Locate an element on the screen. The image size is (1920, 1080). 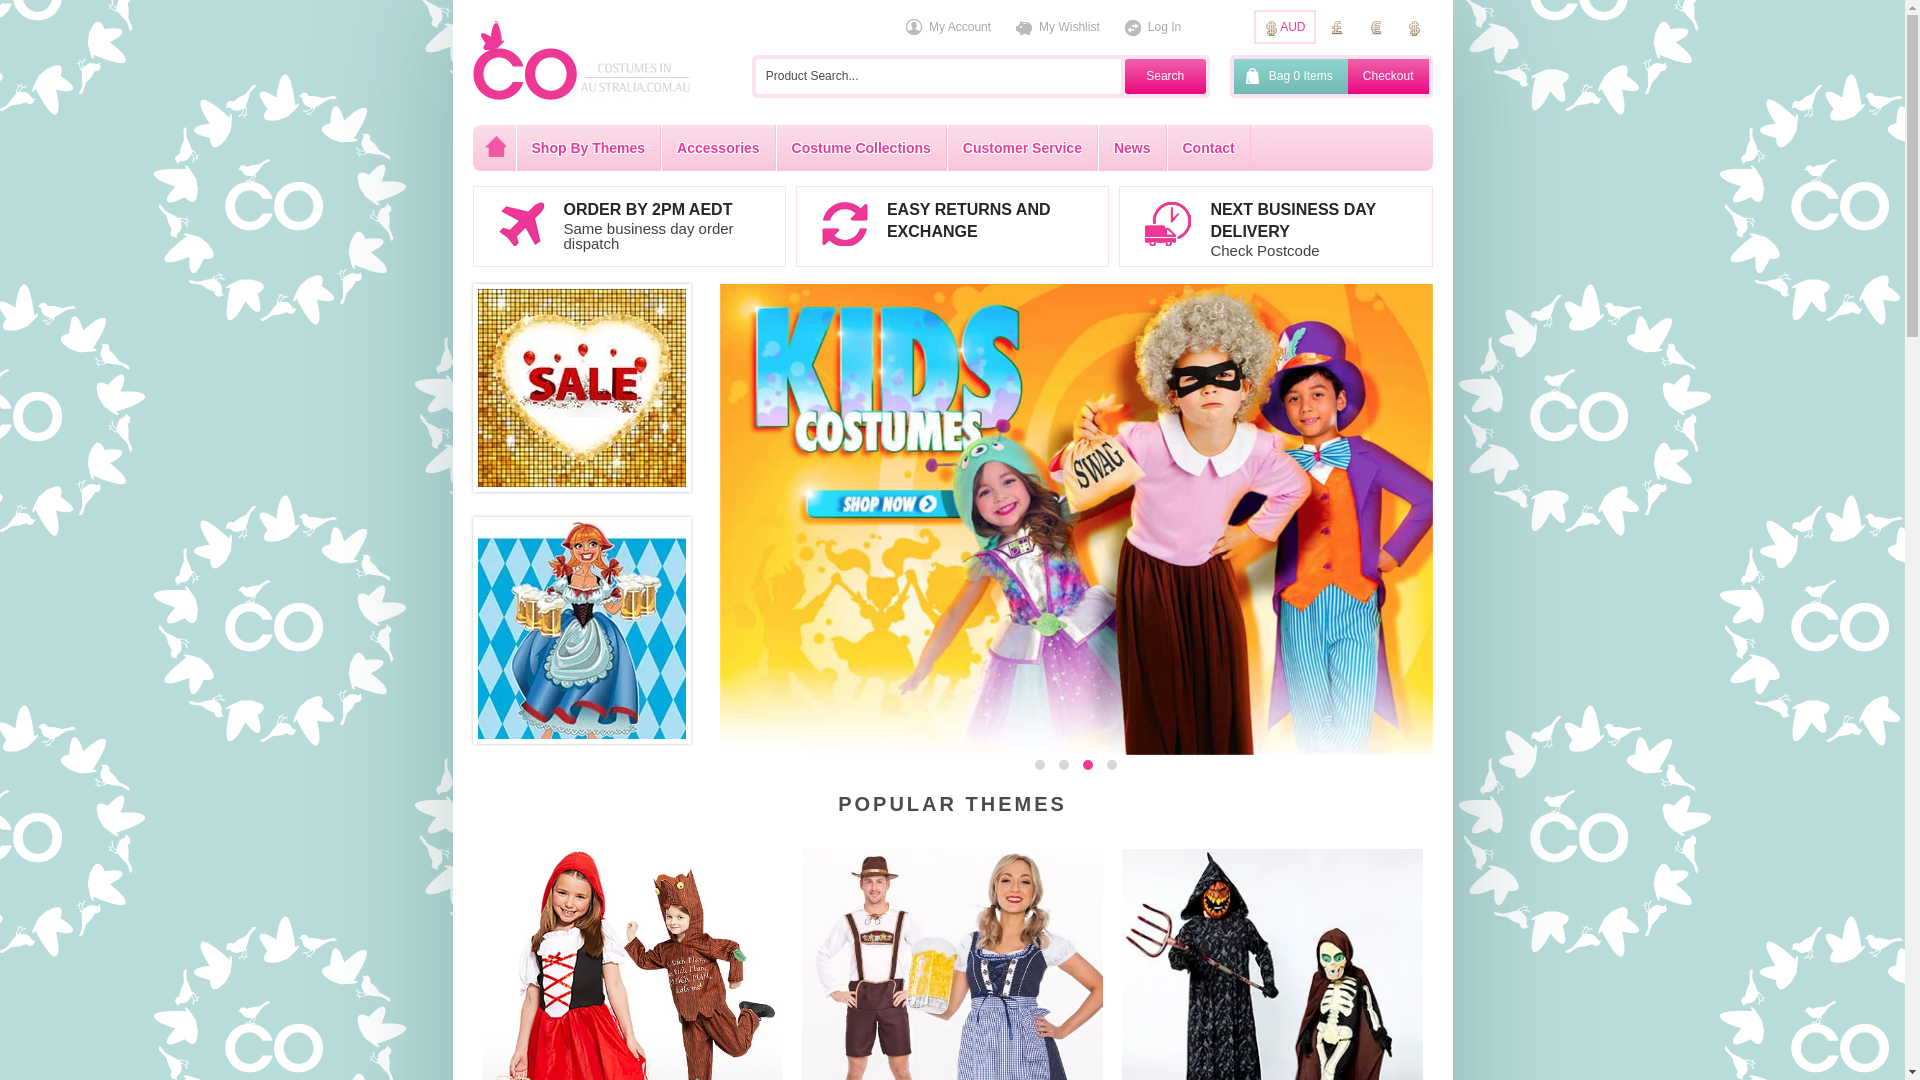
News is located at coordinates (1132, 148).